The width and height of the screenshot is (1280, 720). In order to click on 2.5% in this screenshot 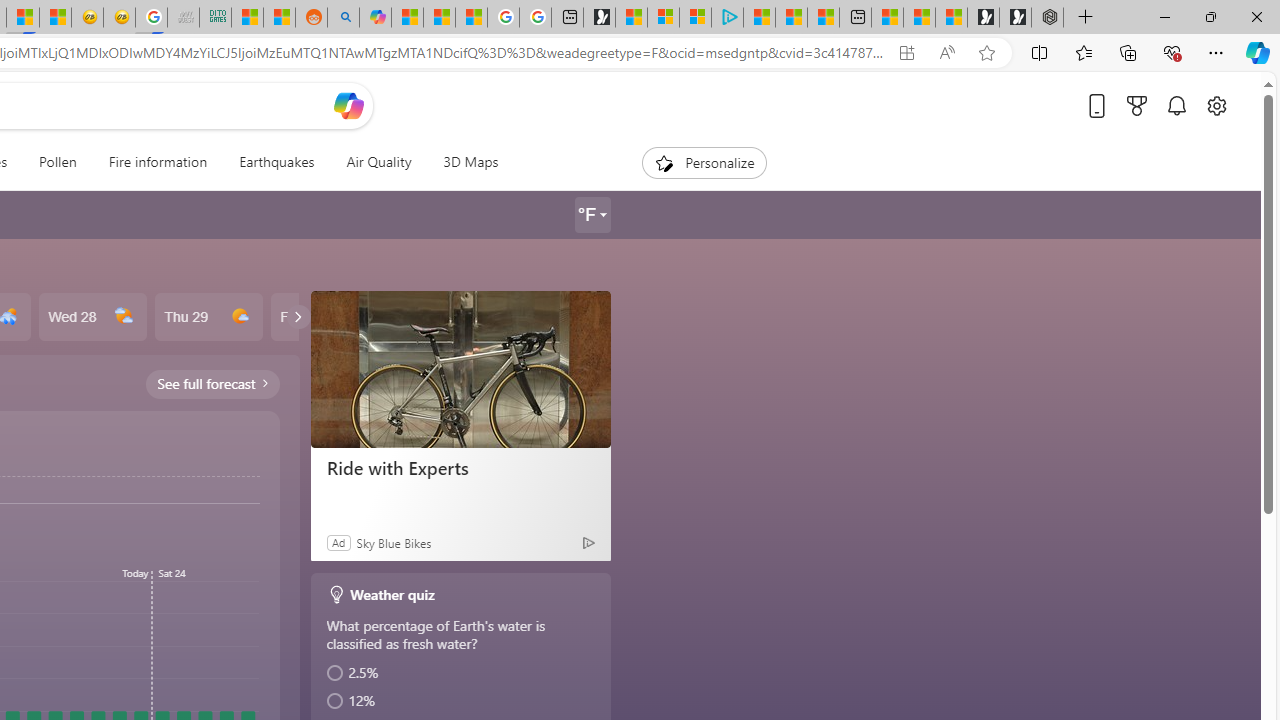, I will do `click(462, 673)`.